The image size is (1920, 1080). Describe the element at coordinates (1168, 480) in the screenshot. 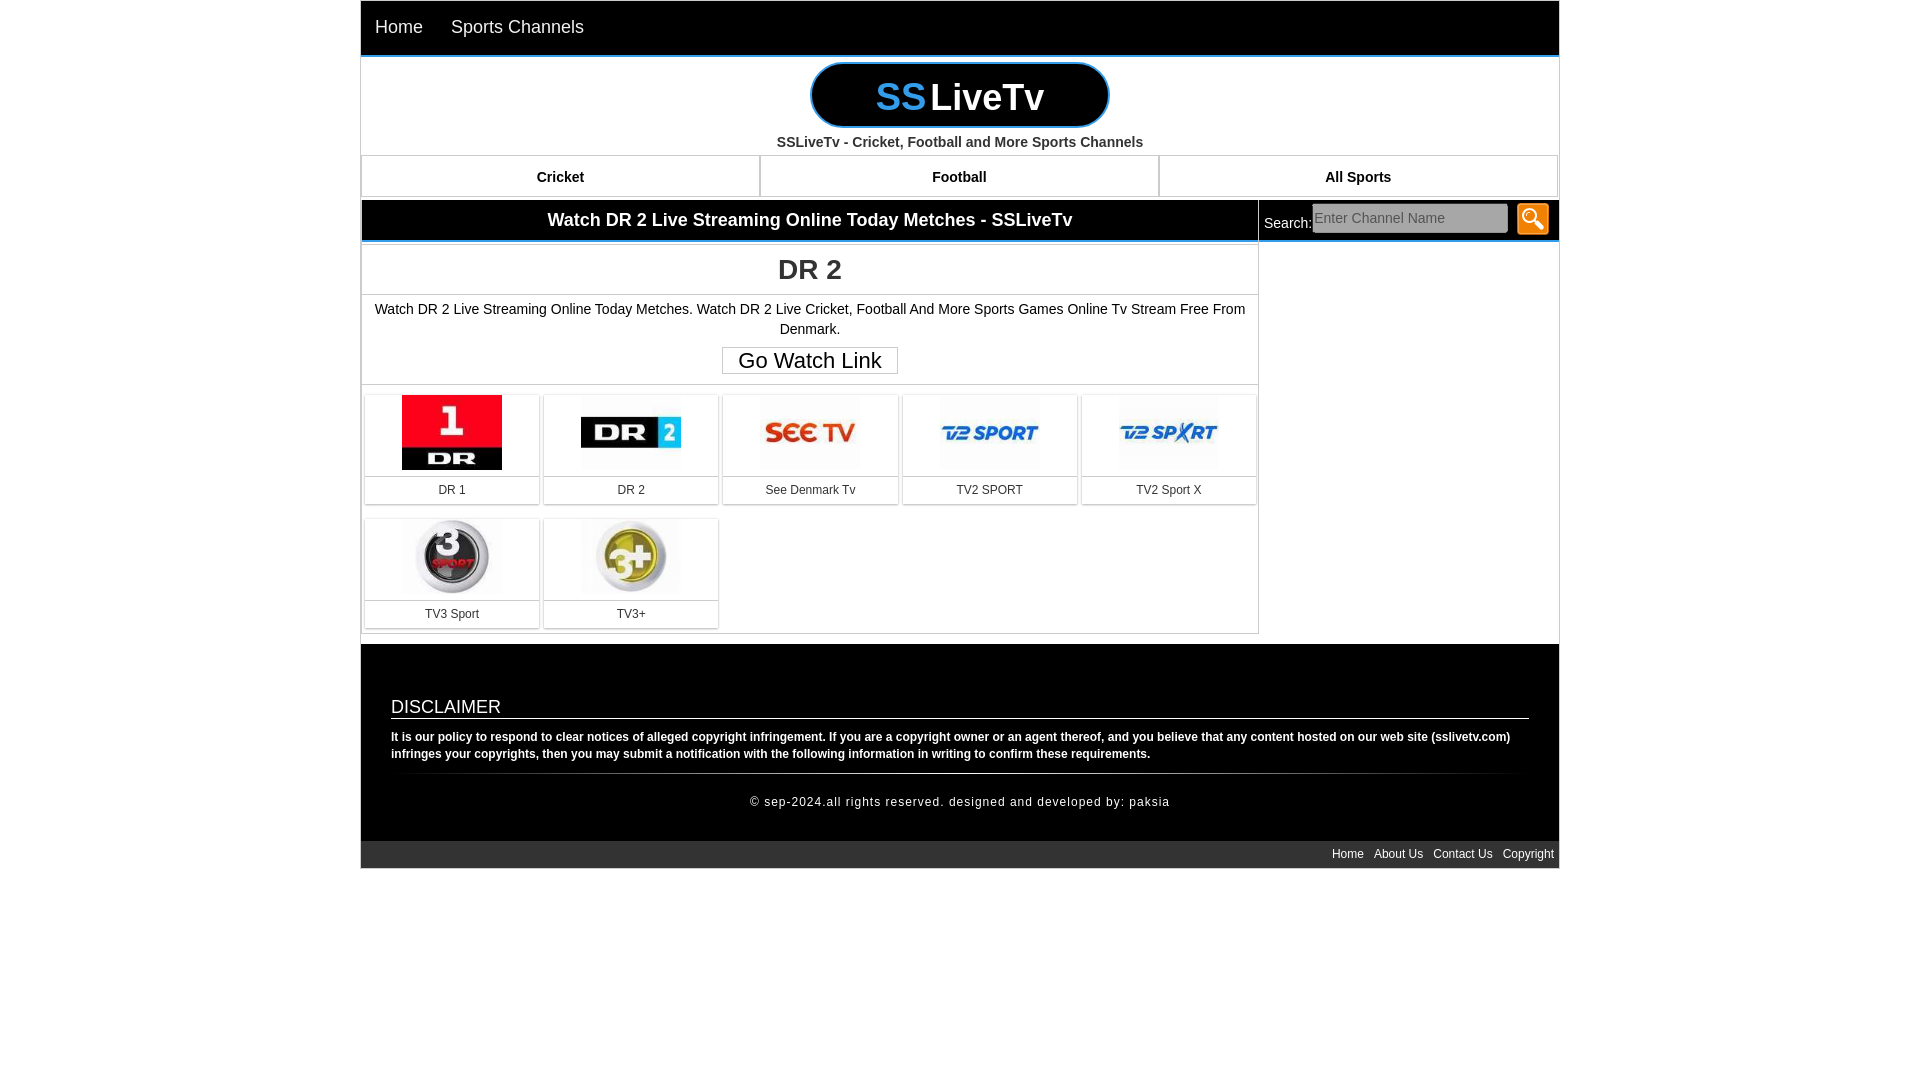

I see `TV2 Sport X` at that location.